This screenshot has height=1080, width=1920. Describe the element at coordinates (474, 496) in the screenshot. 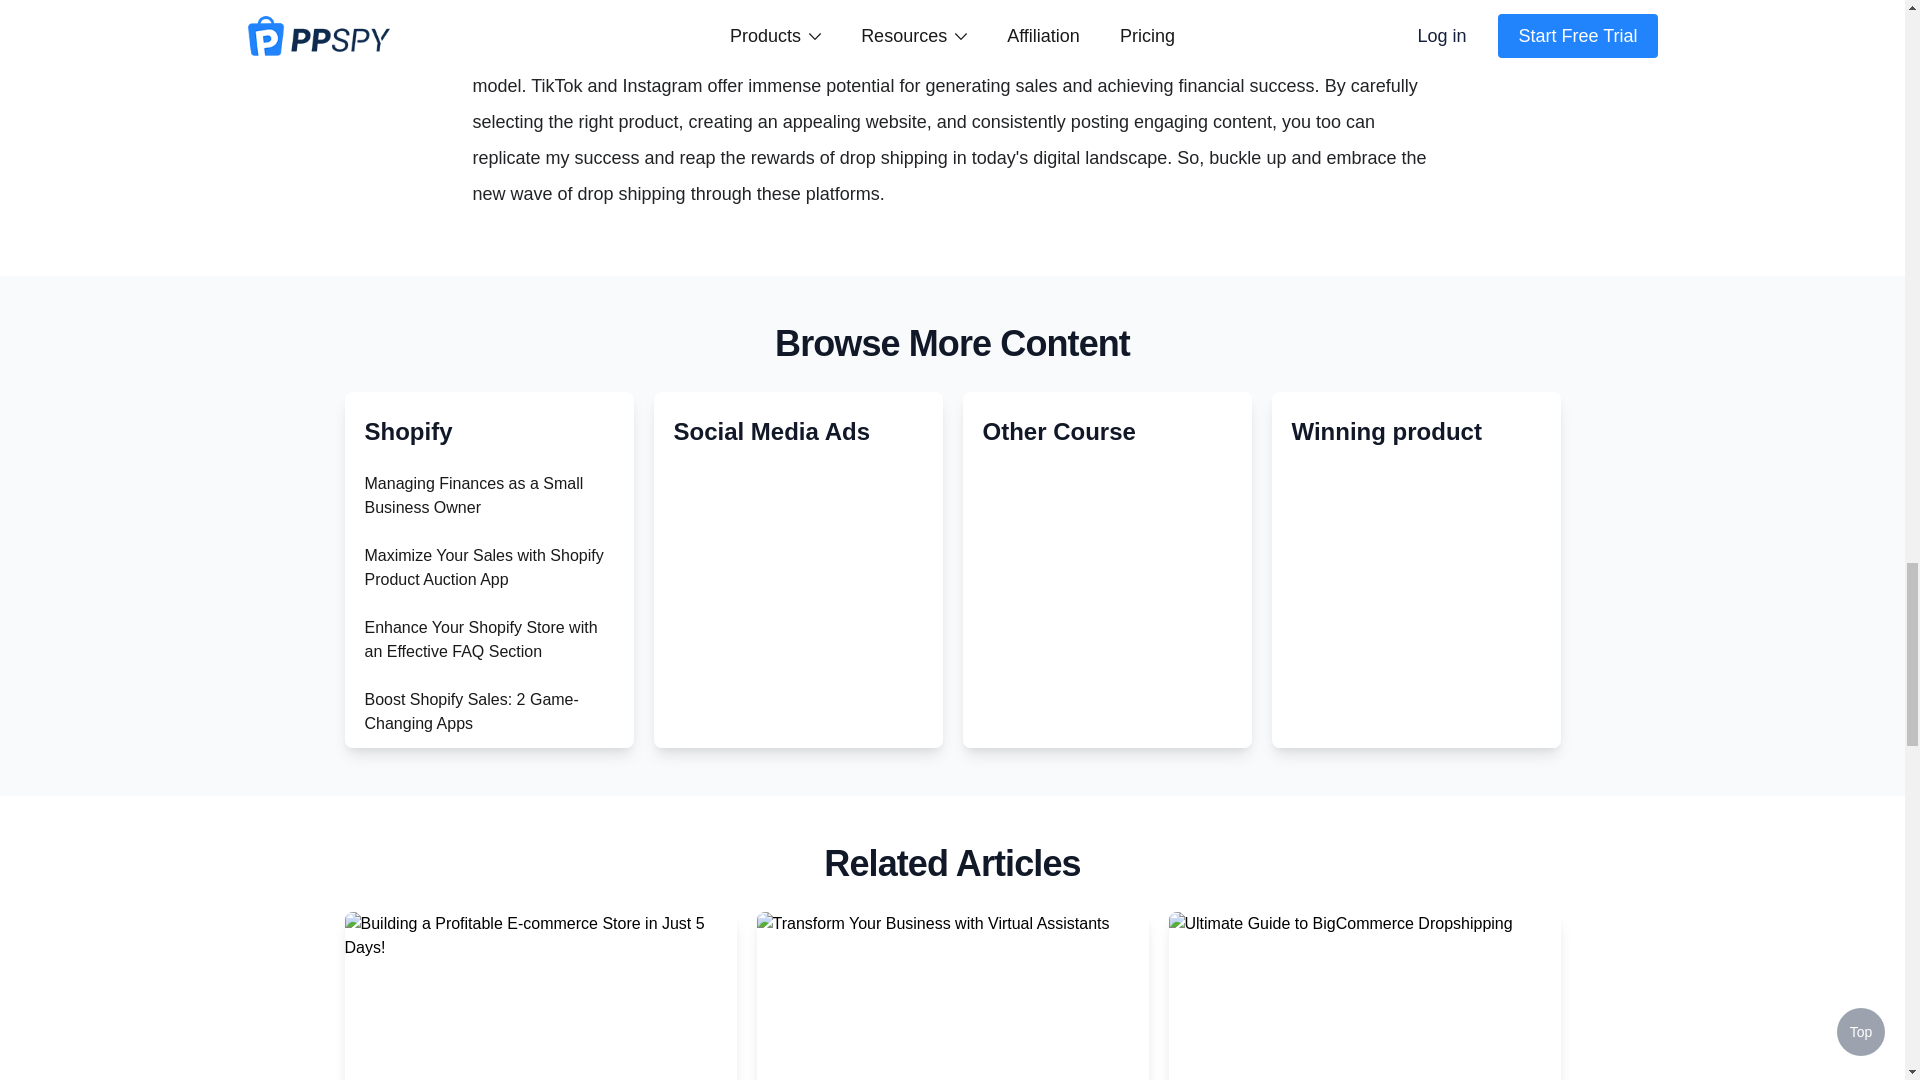

I see `Managing Finances as a Small Business Owner` at that location.